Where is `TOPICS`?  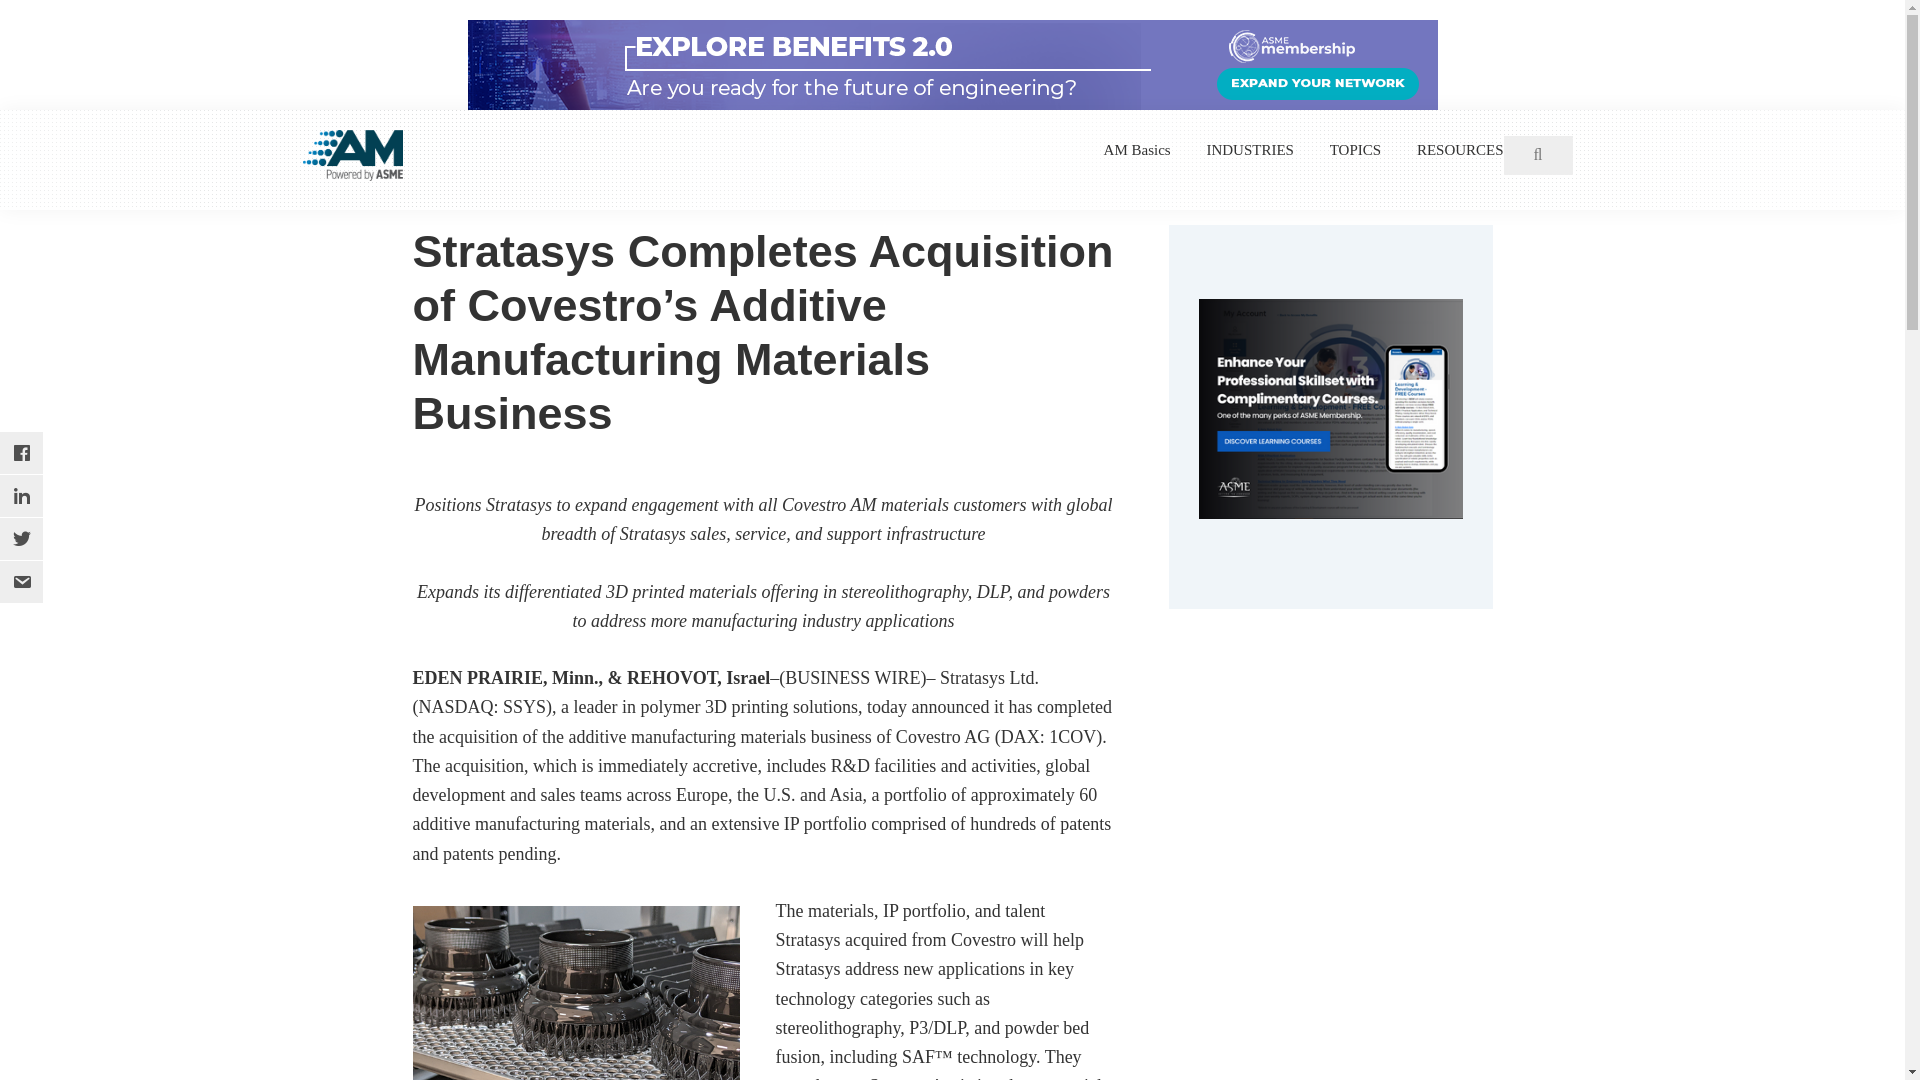
TOPICS is located at coordinates (1355, 150).